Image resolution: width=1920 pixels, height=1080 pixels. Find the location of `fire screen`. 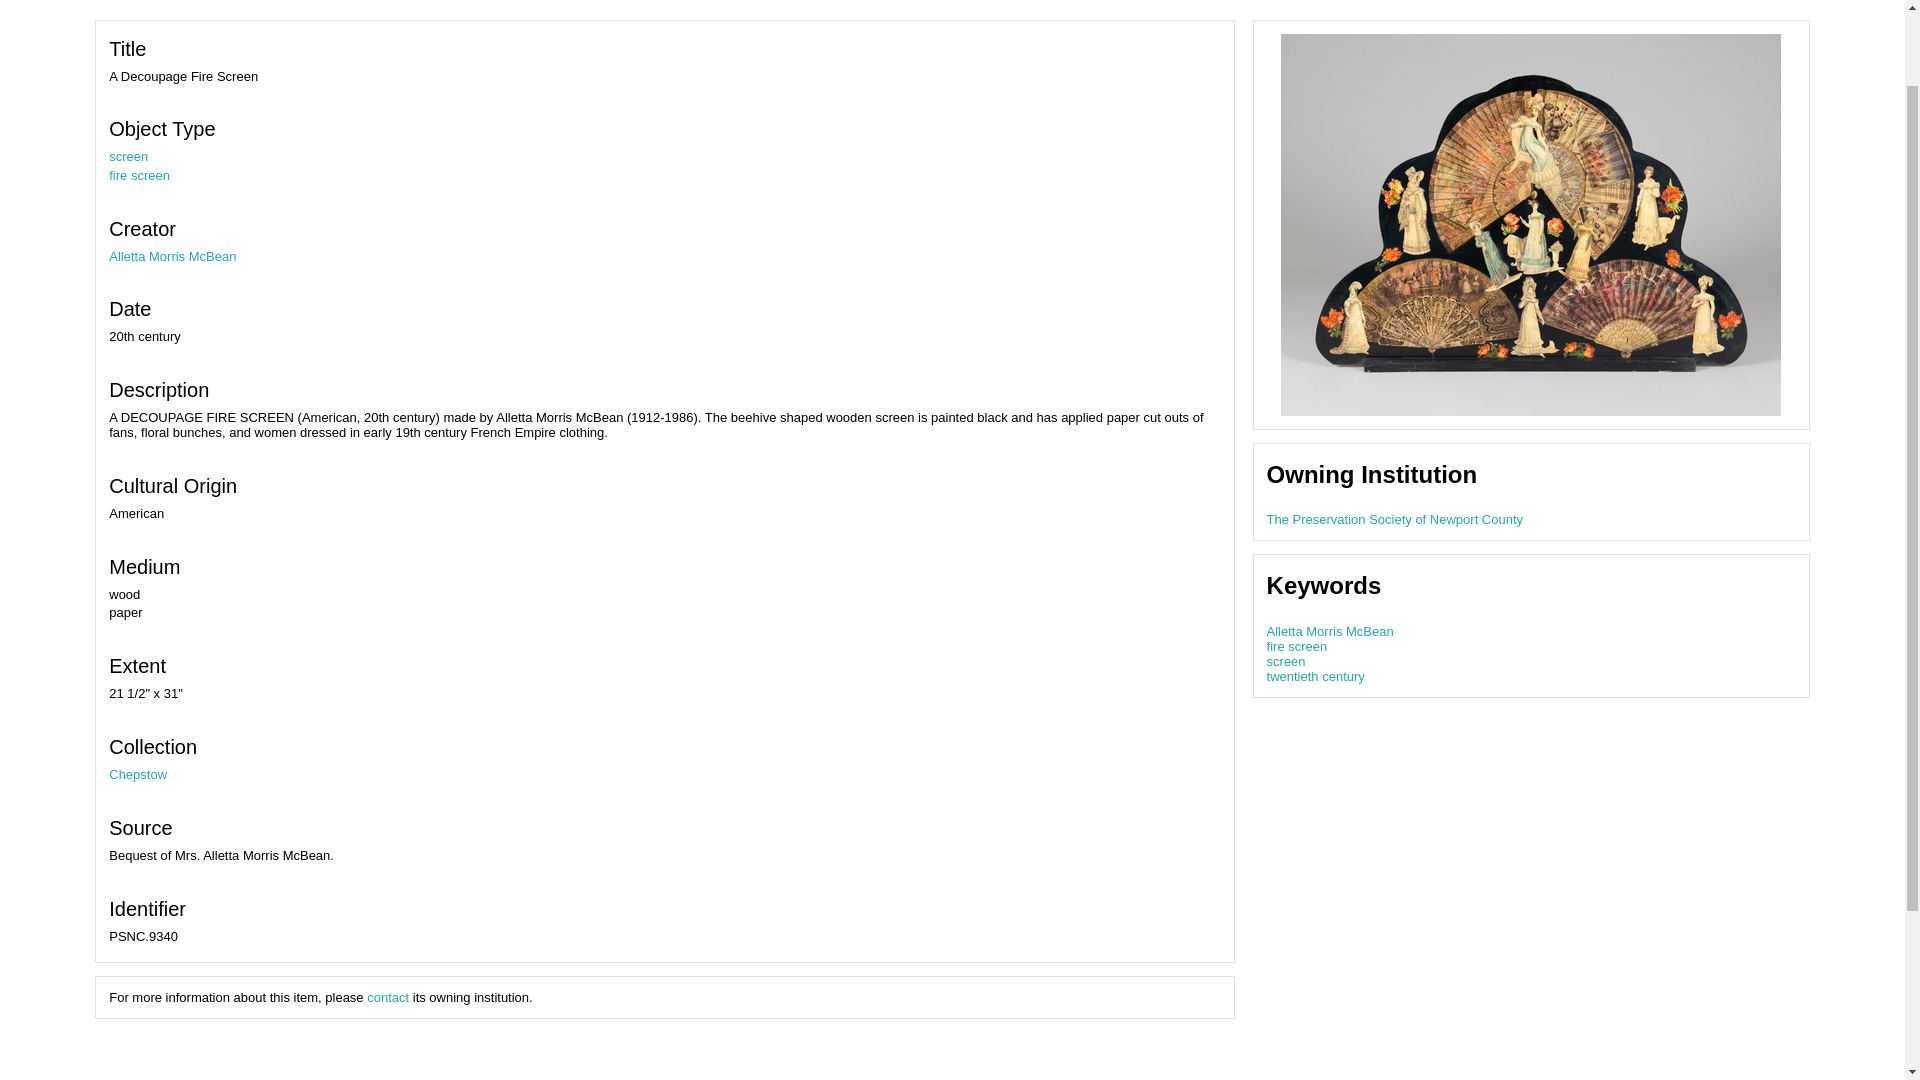

fire screen is located at coordinates (1298, 646).